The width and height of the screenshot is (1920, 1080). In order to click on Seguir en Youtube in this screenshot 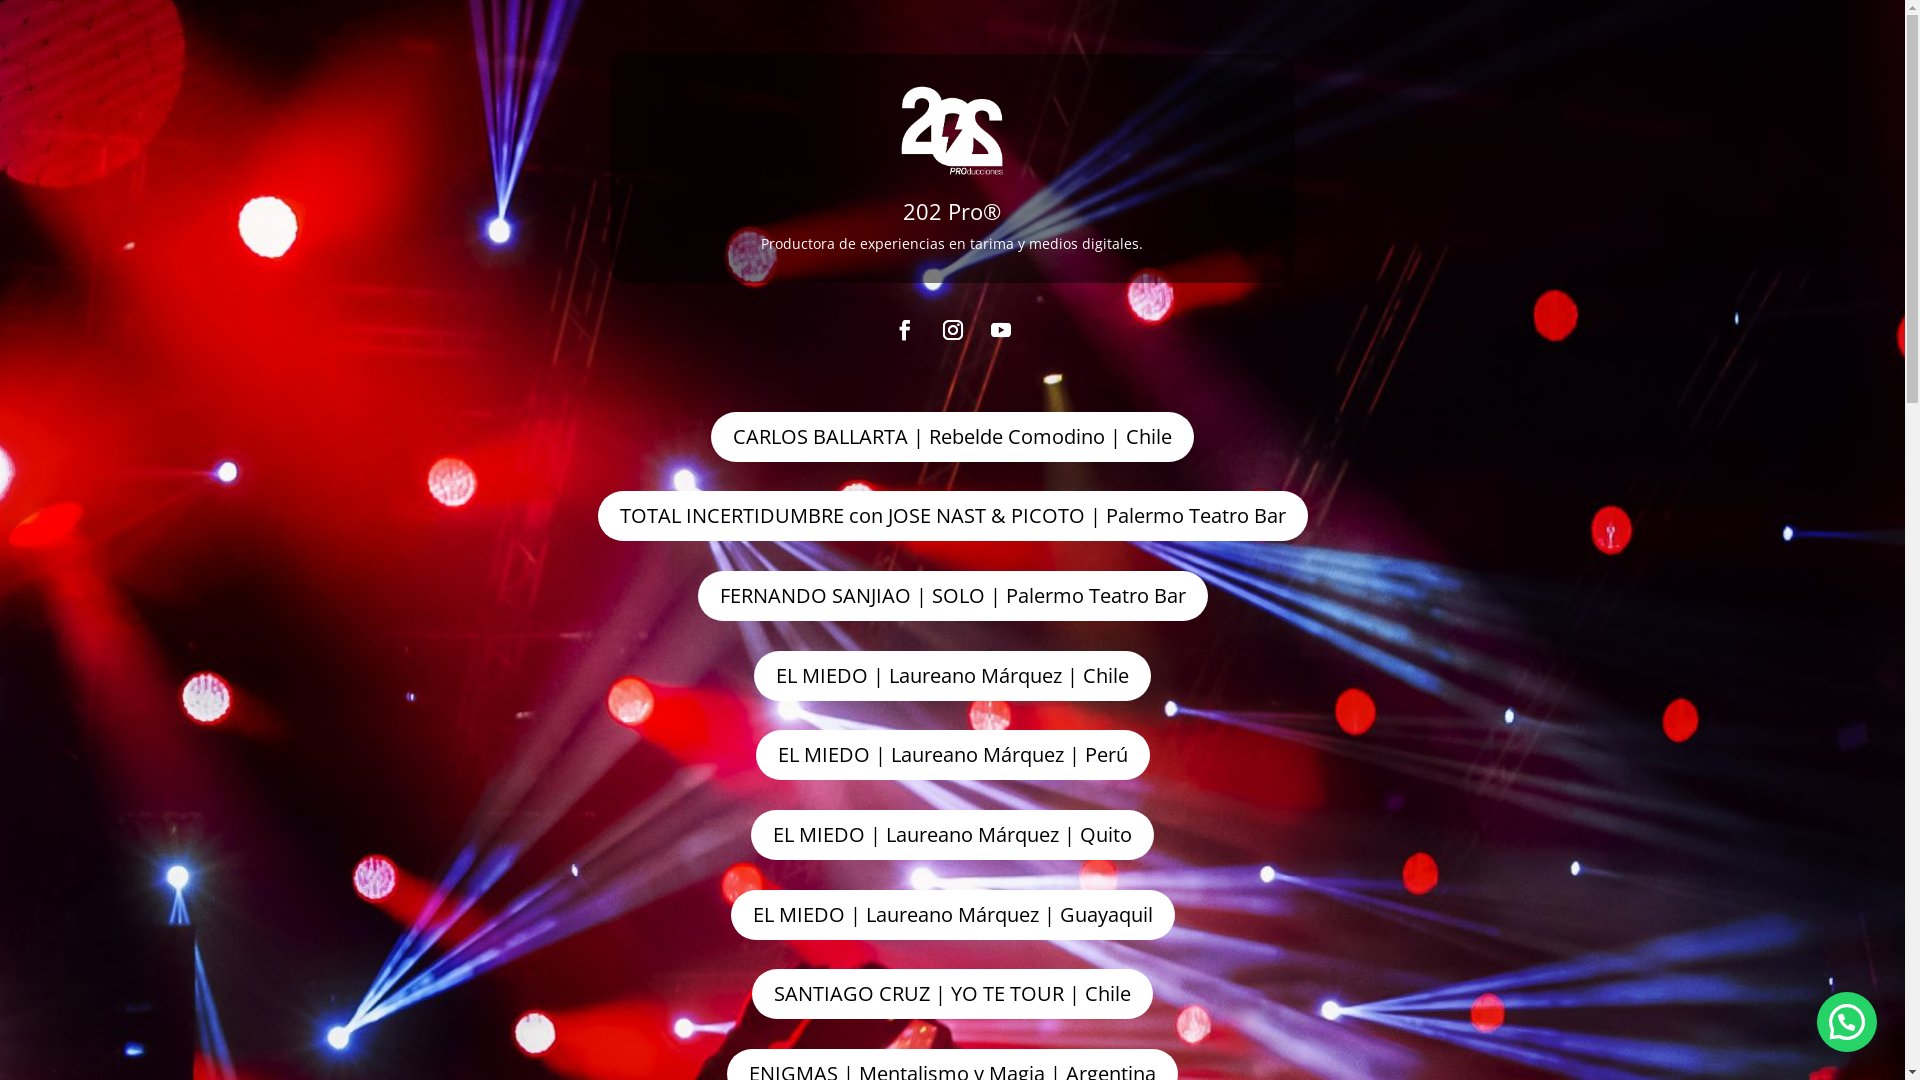, I will do `click(1000, 330)`.